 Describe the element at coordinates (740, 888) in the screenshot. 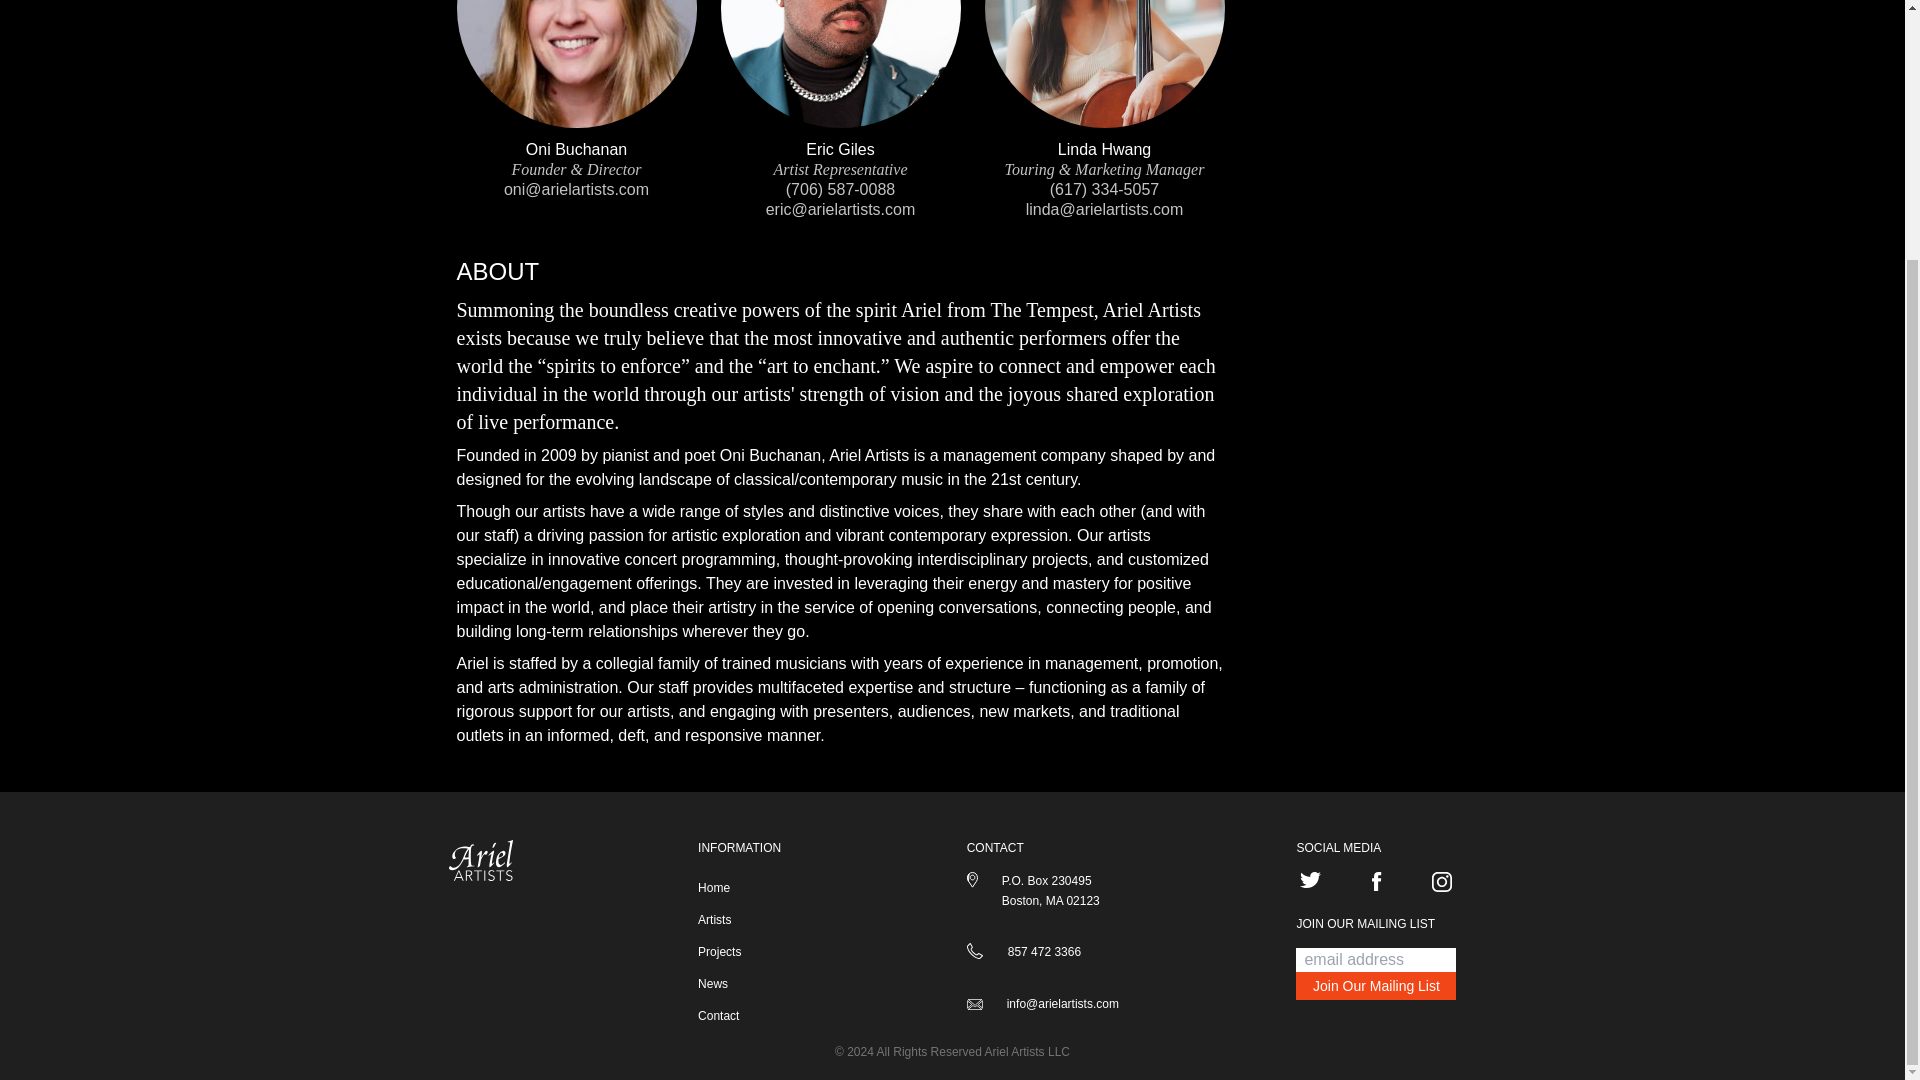

I see `Home` at that location.